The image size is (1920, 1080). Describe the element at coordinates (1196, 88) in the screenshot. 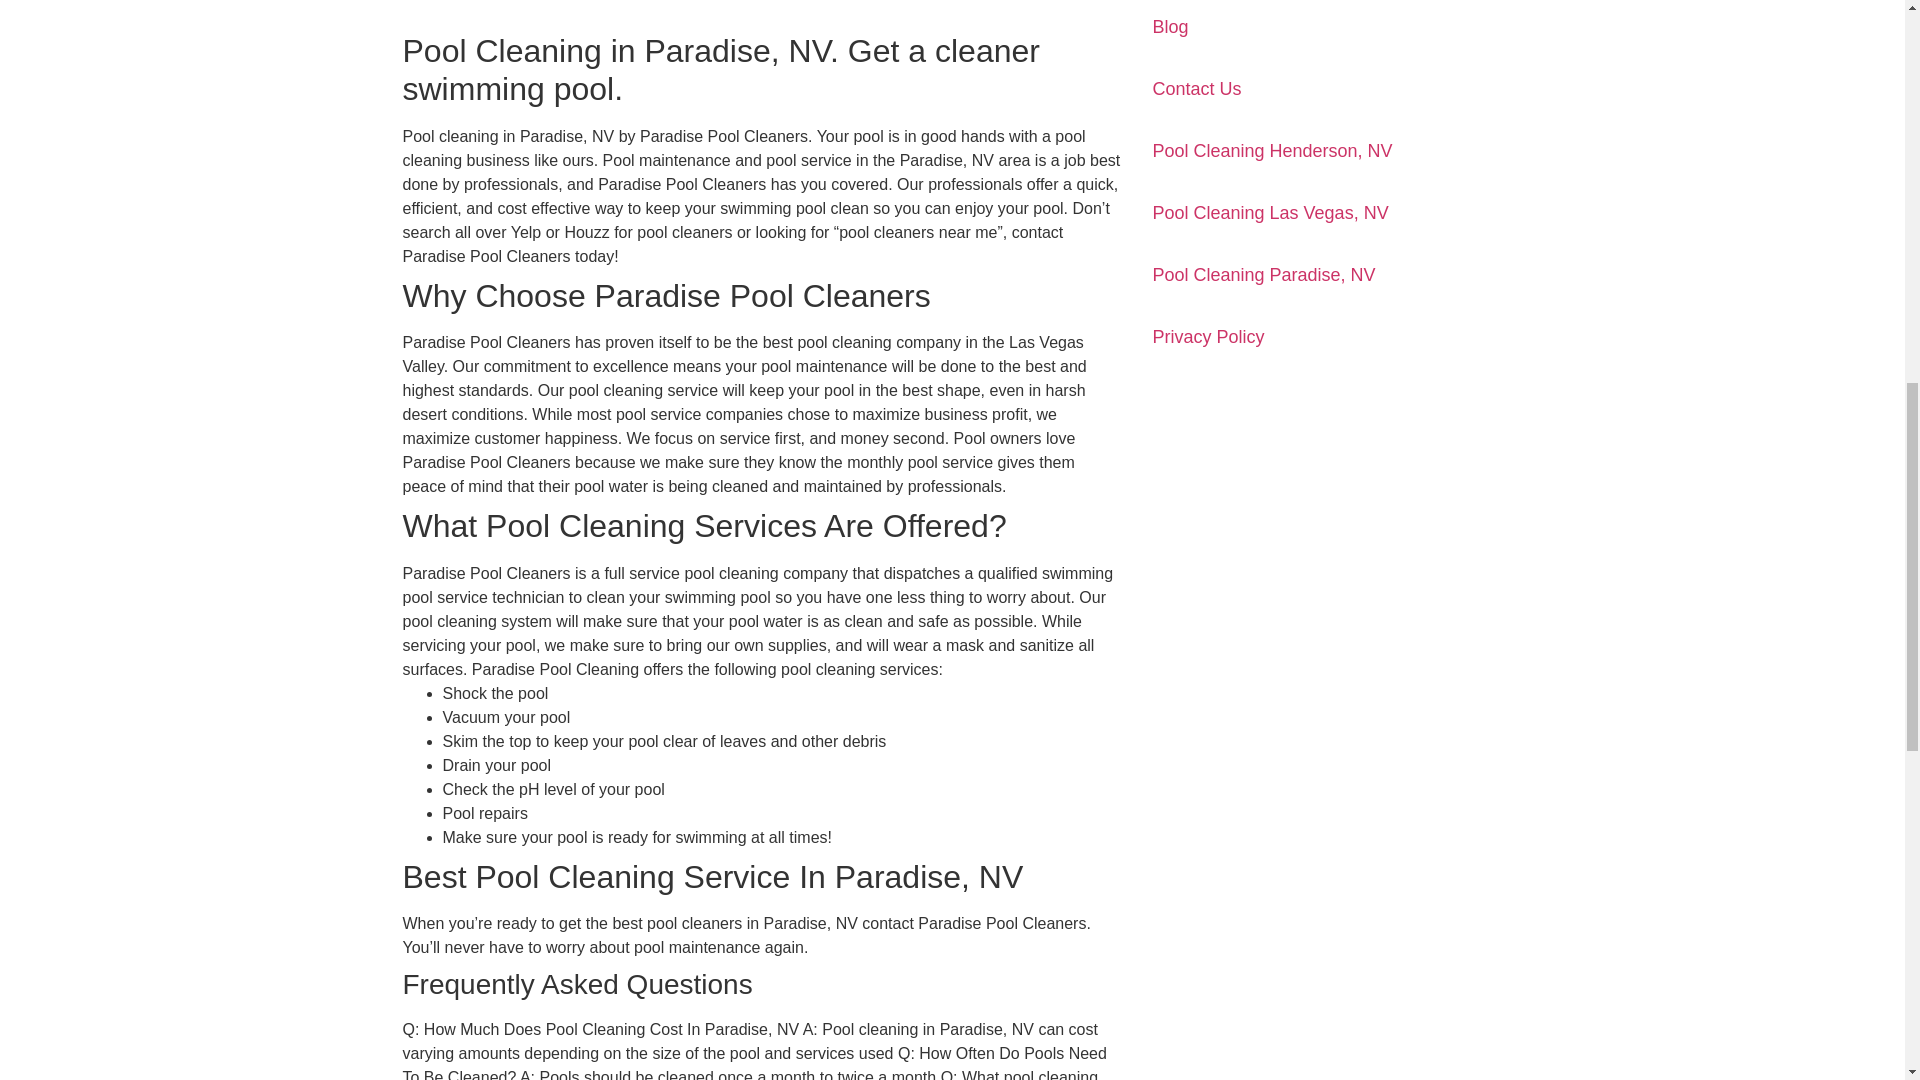

I see `Contact Us` at that location.